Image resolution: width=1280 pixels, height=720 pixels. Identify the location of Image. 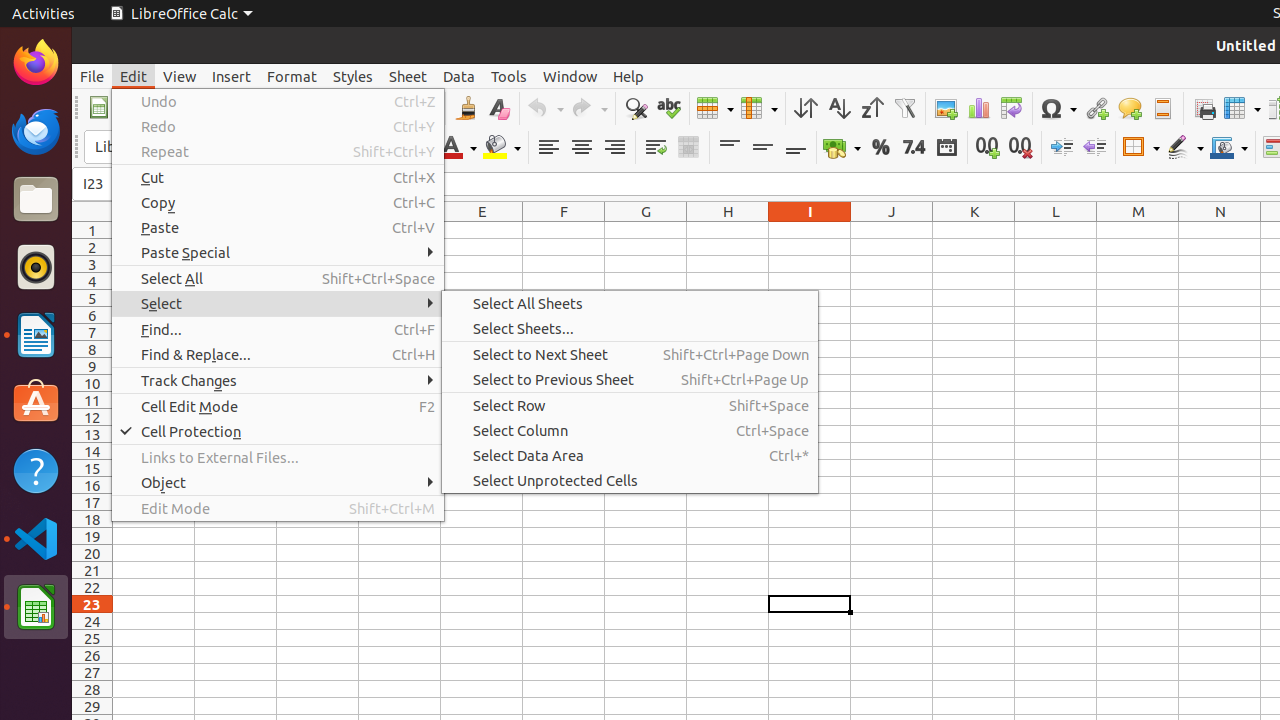
(946, 108).